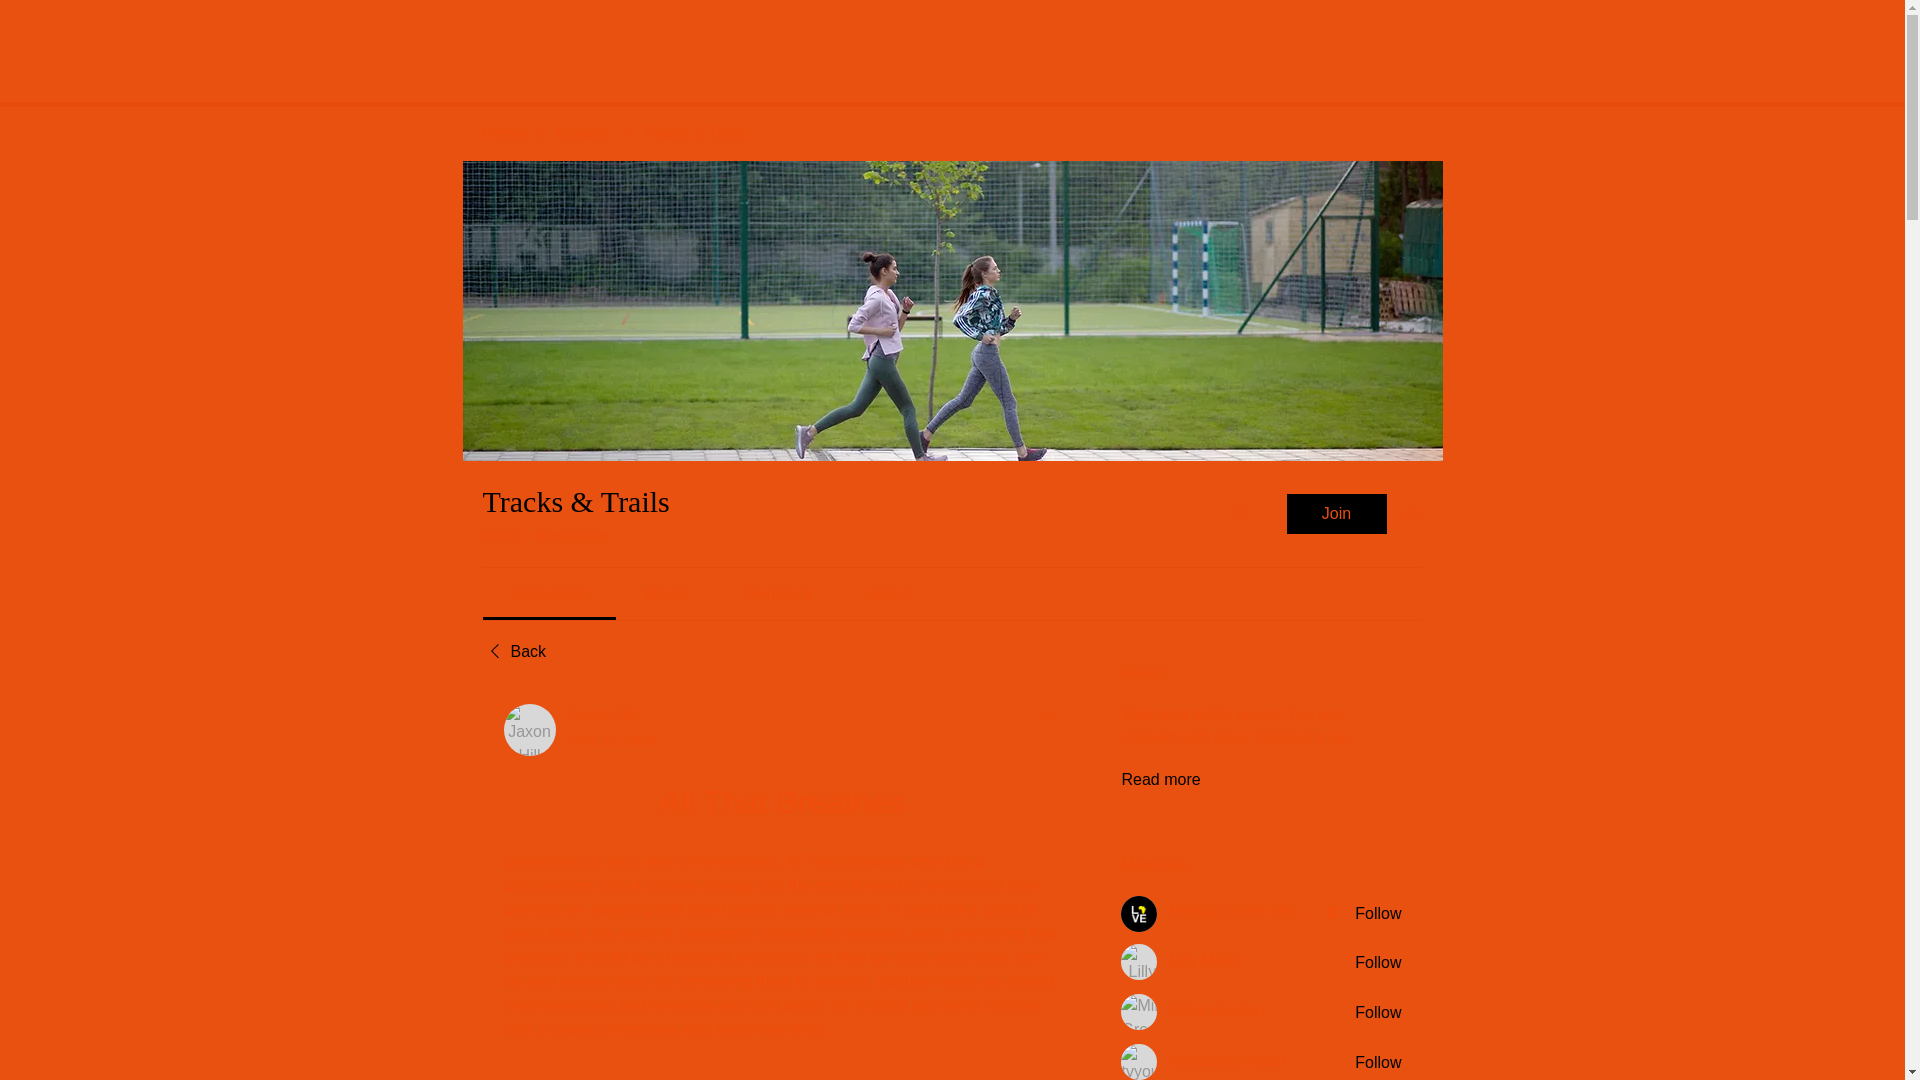  I want to click on Follow, so click(1378, 1062).